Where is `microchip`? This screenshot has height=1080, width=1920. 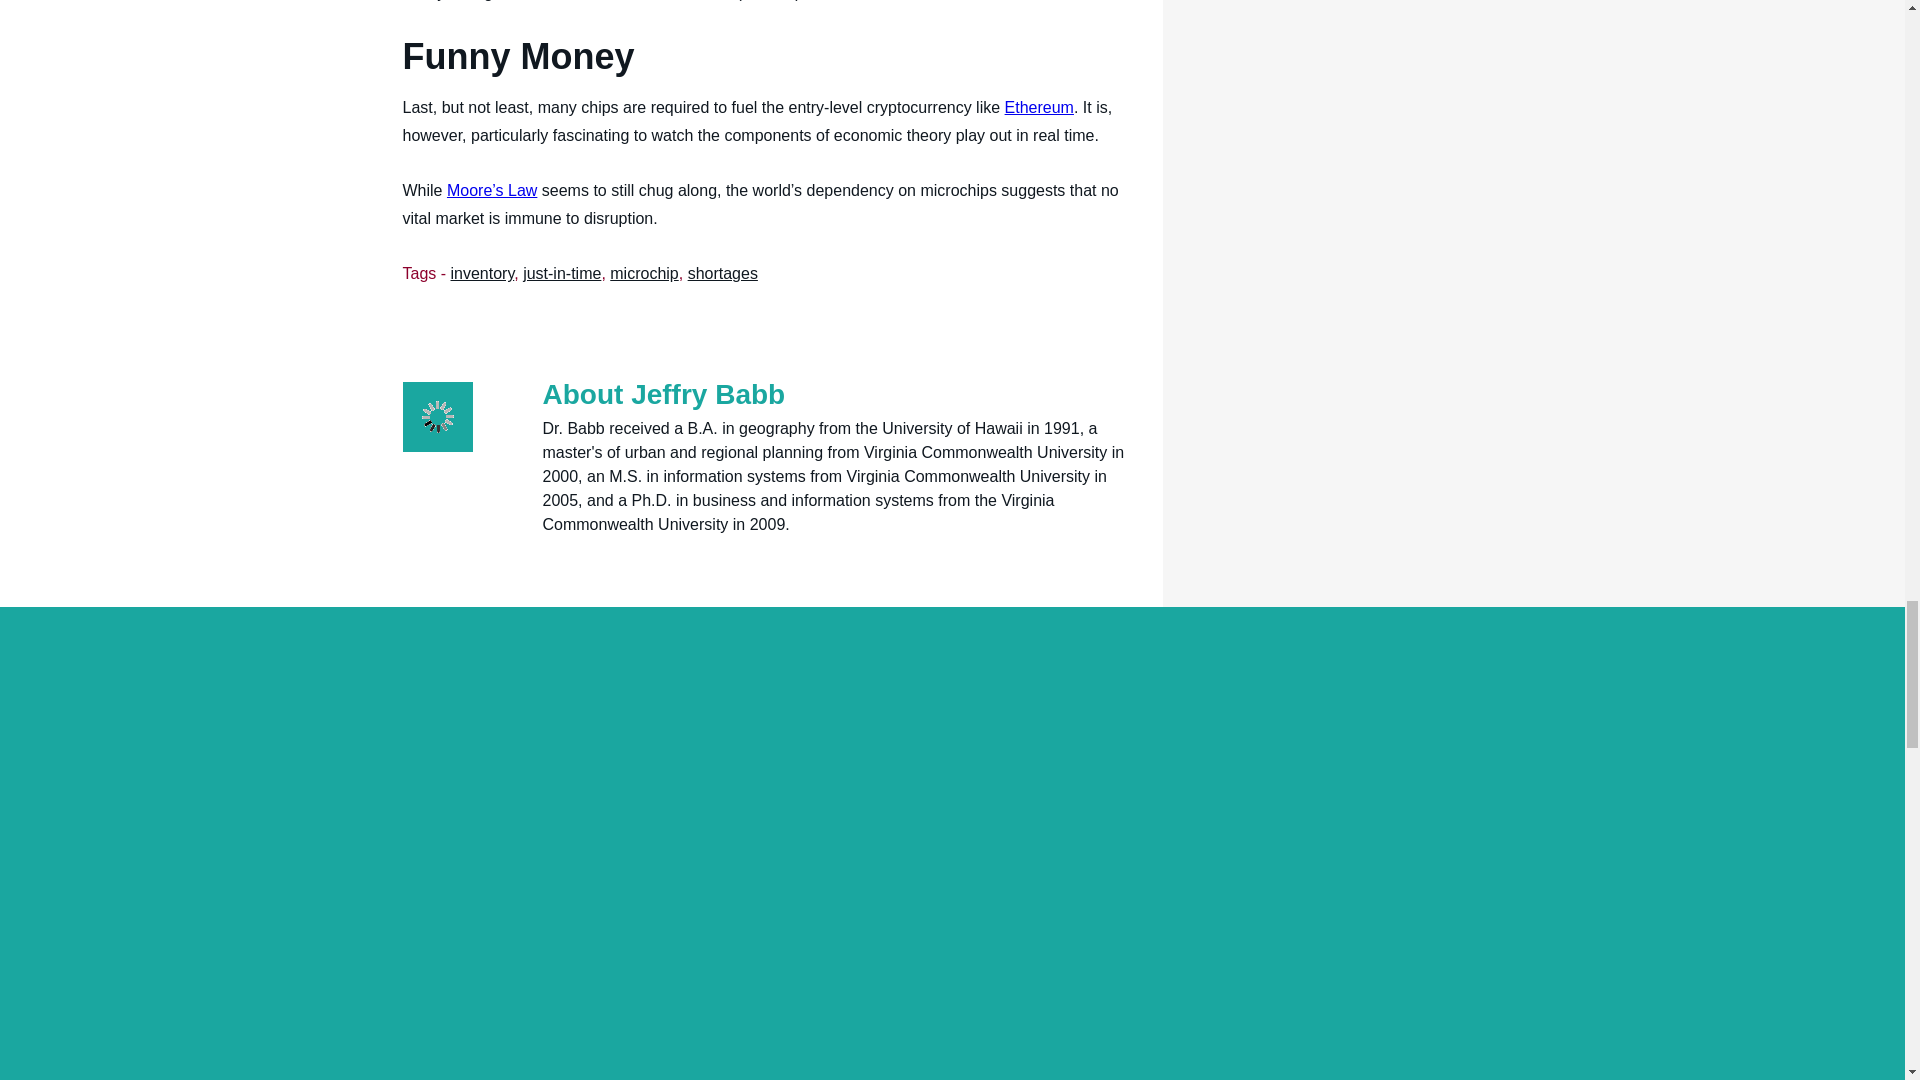 microchip is located at coordinates (644, 272).